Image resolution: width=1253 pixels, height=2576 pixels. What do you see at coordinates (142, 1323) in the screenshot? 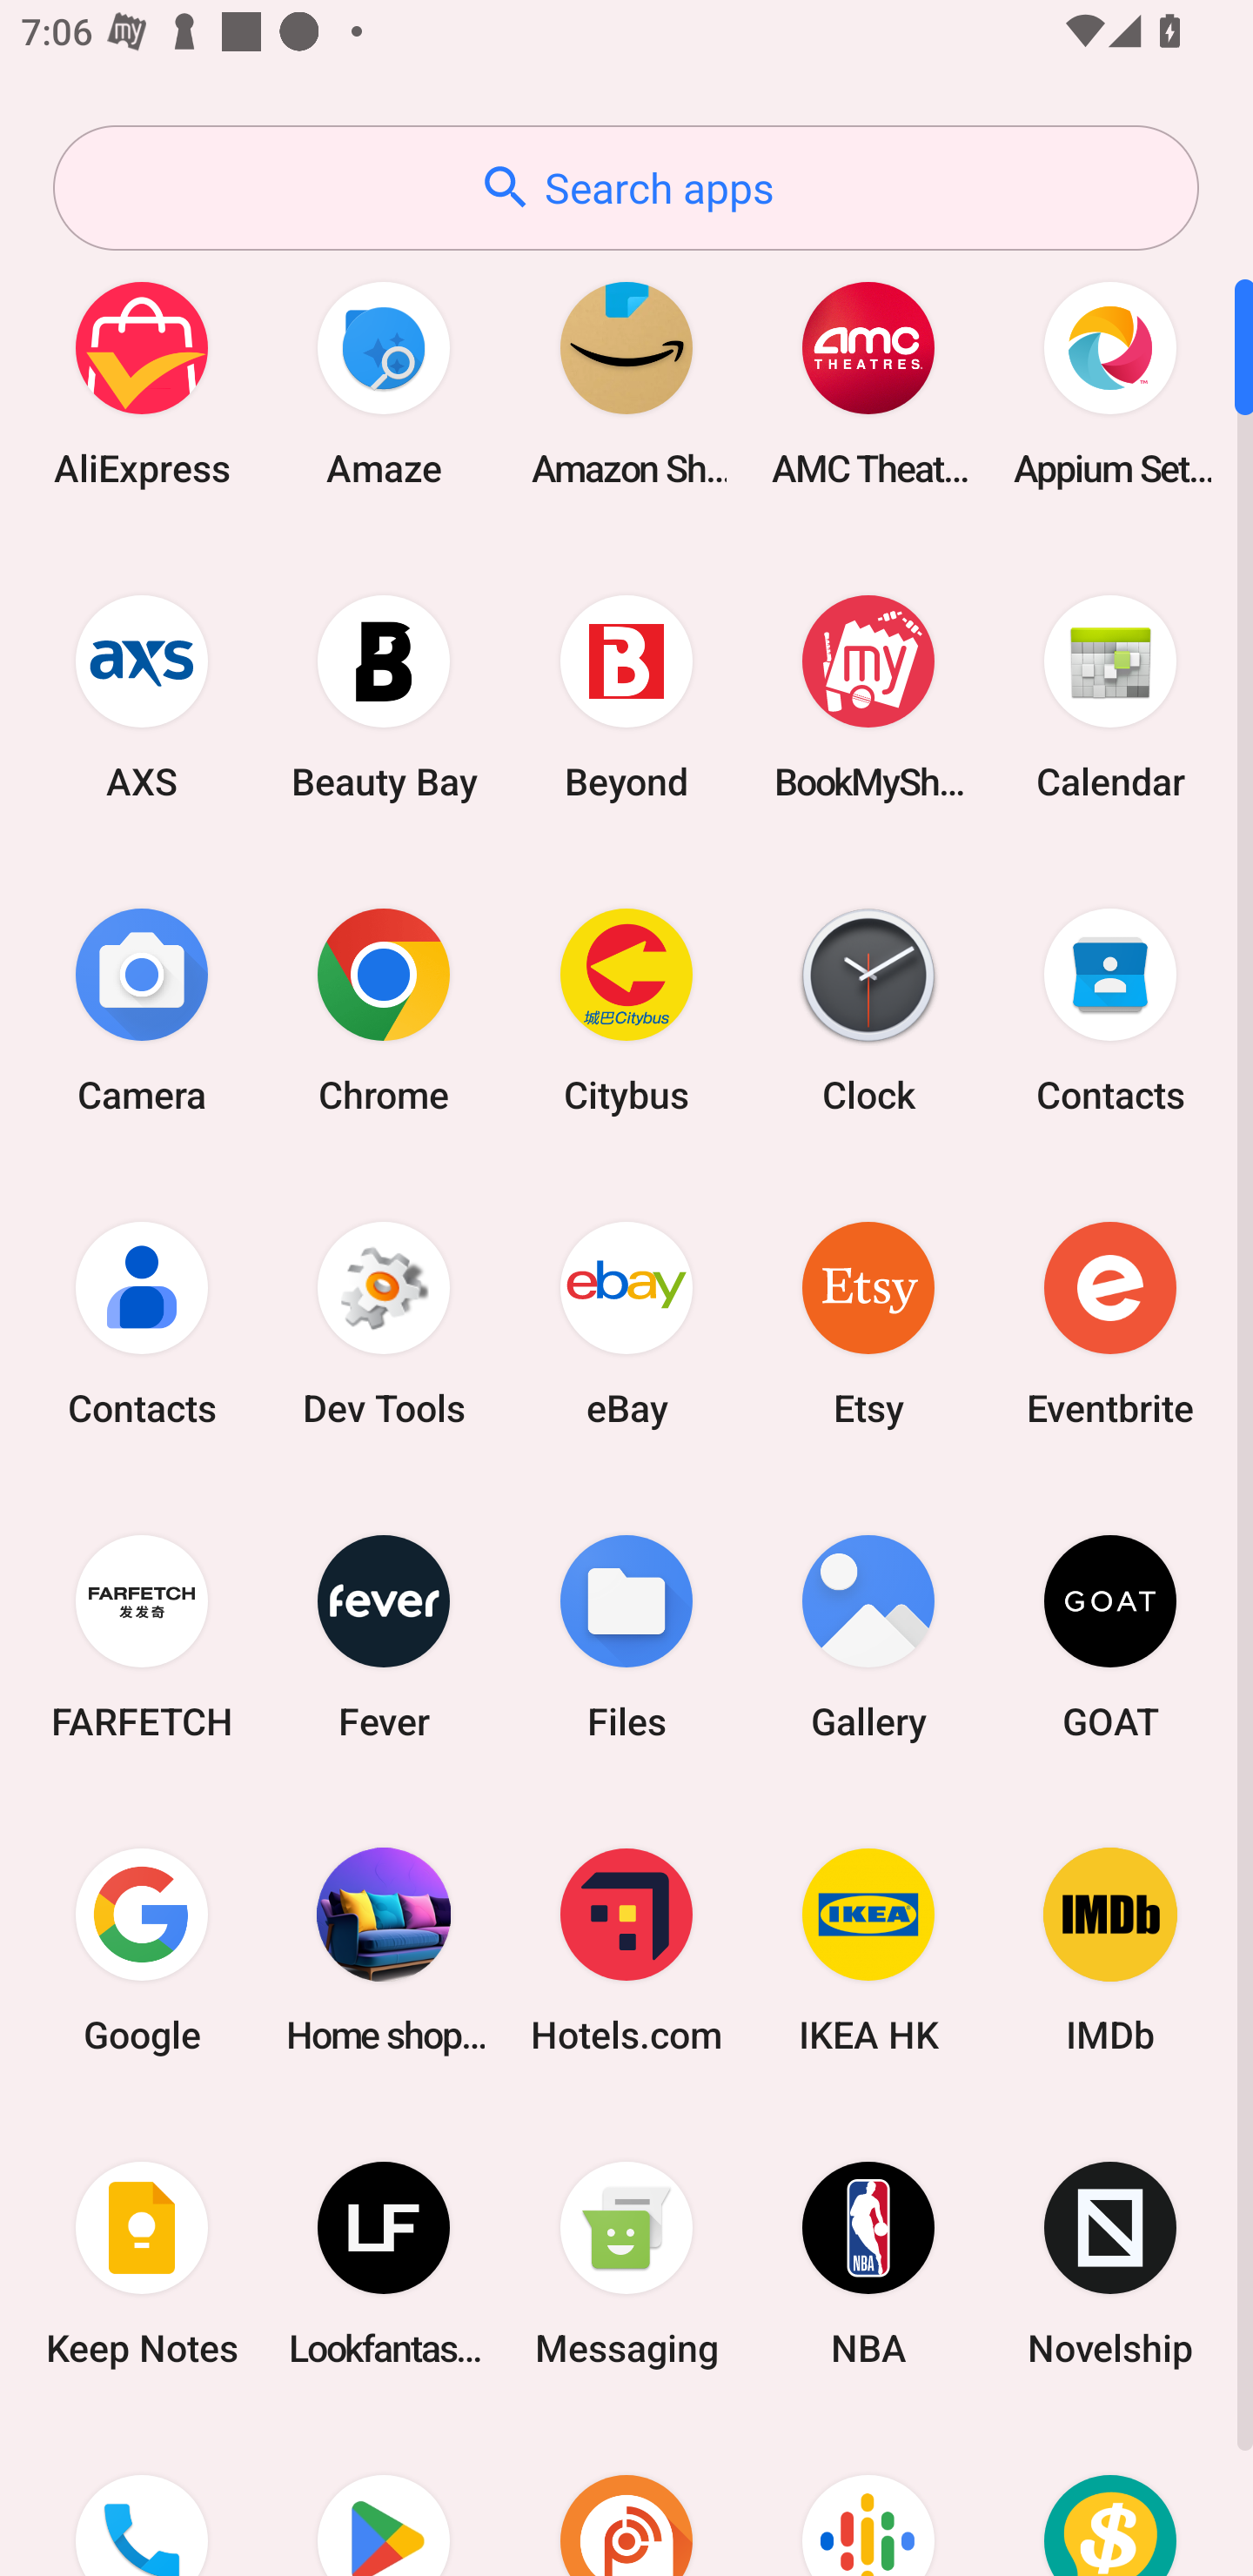
I see `Contacts` at bounding box center [142, 1323].